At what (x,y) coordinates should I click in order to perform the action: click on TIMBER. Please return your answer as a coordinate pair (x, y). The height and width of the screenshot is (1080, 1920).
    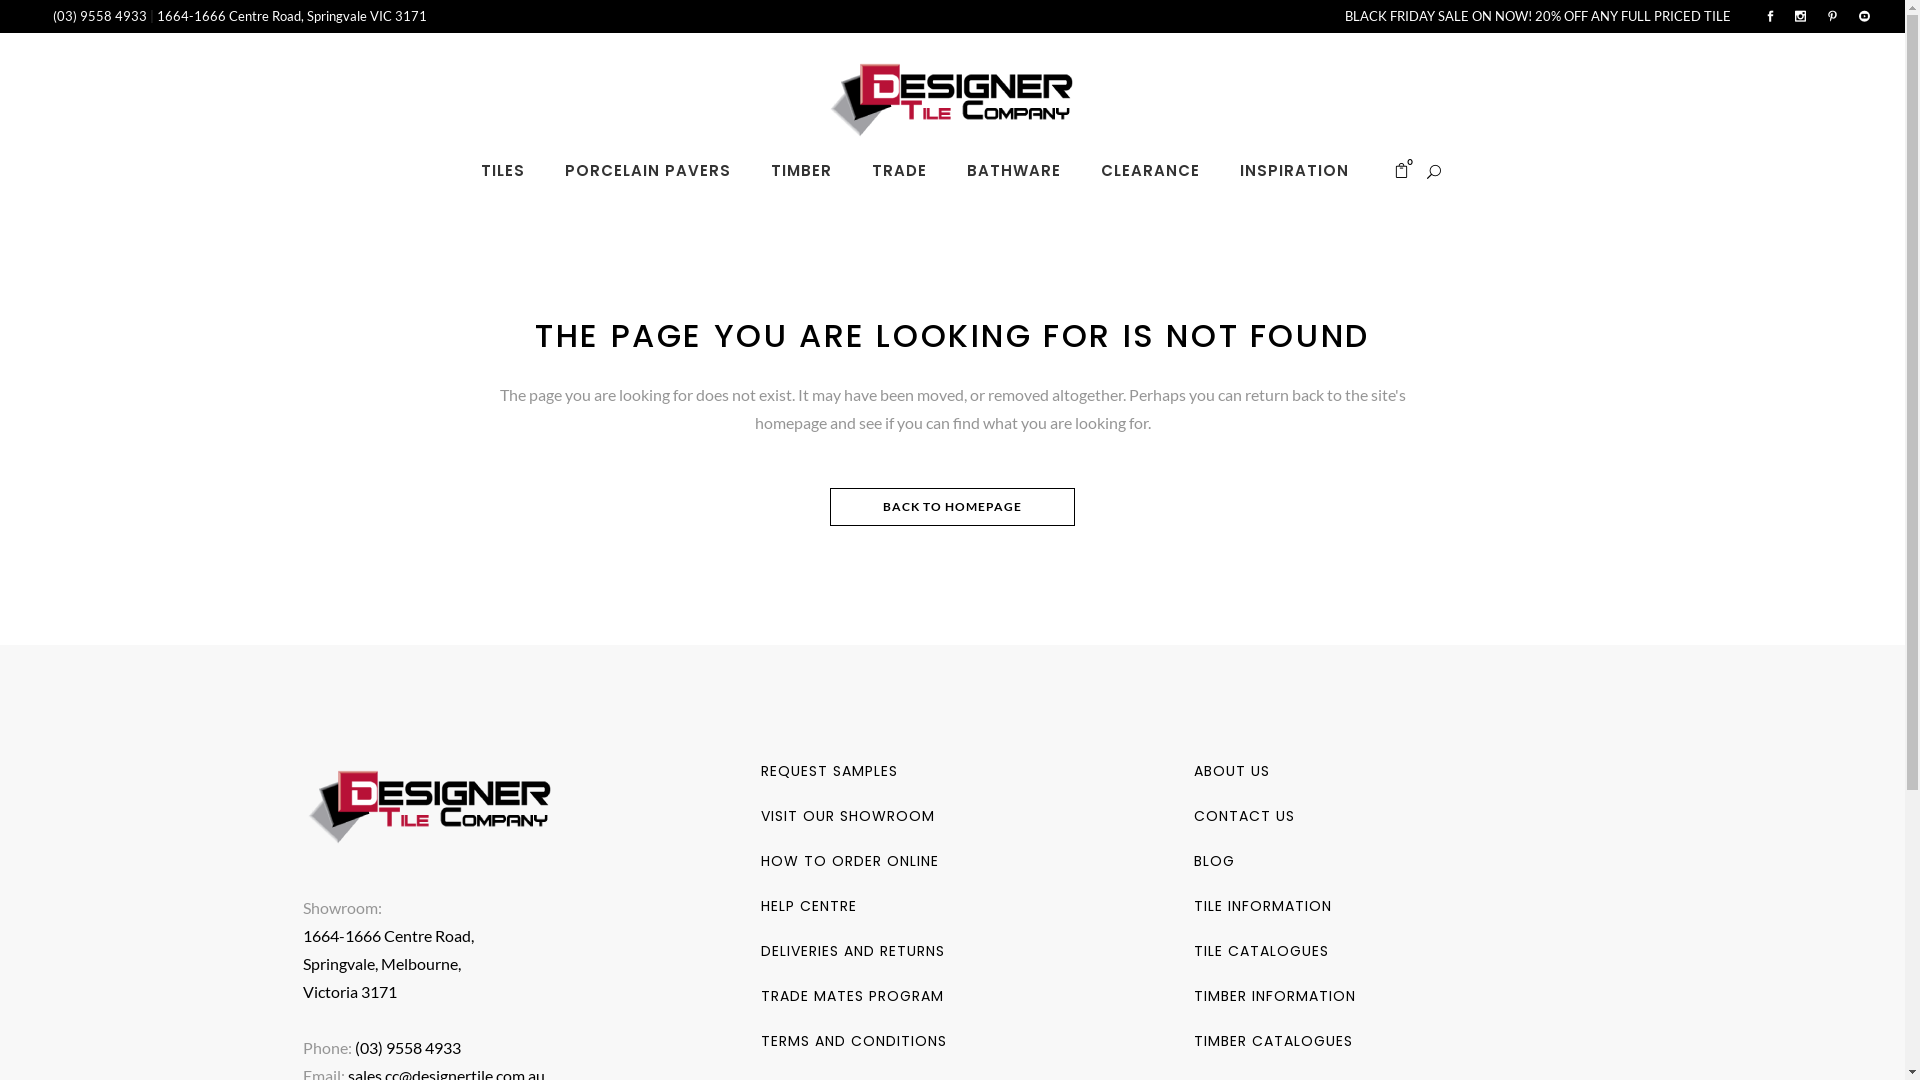
    Looking at the image, I should click on (802, 171).